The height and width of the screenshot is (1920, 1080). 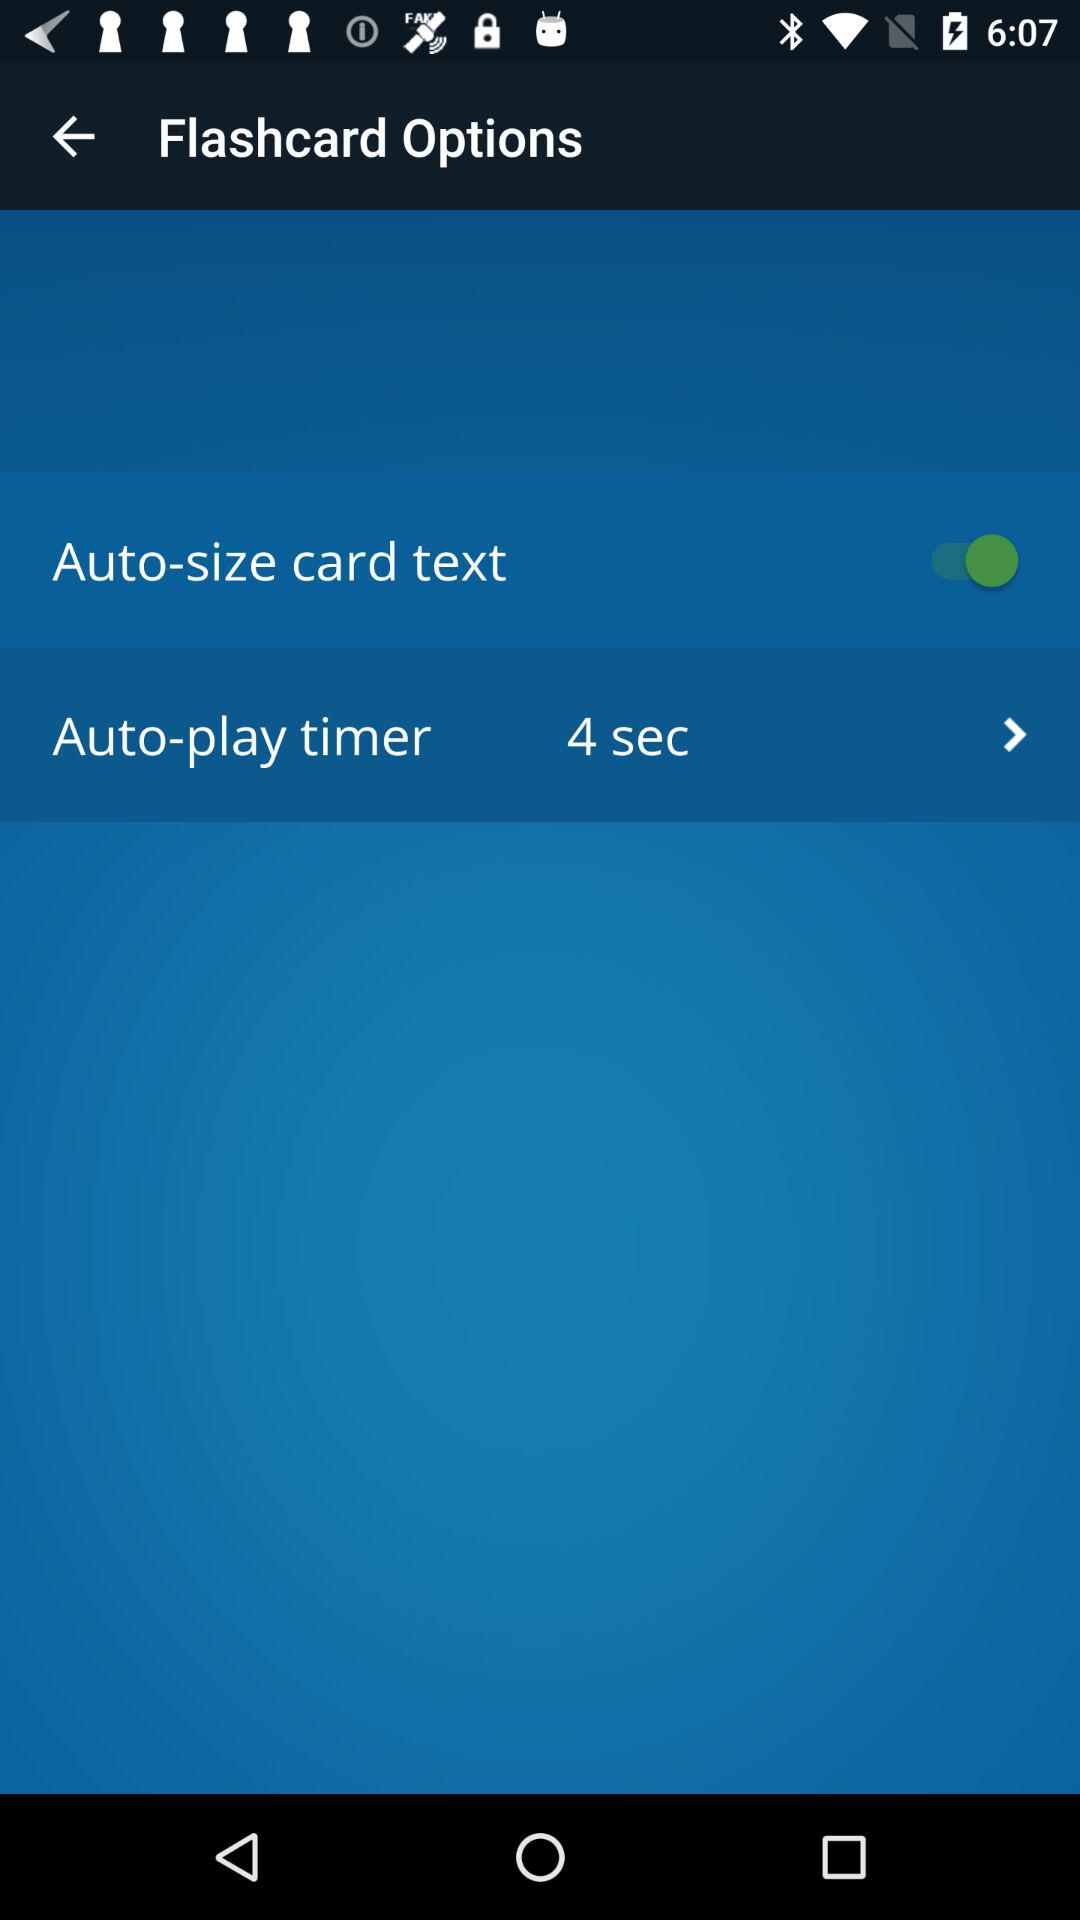 I want to click on toggle auto-size card text option, so click(x=965, y=560).